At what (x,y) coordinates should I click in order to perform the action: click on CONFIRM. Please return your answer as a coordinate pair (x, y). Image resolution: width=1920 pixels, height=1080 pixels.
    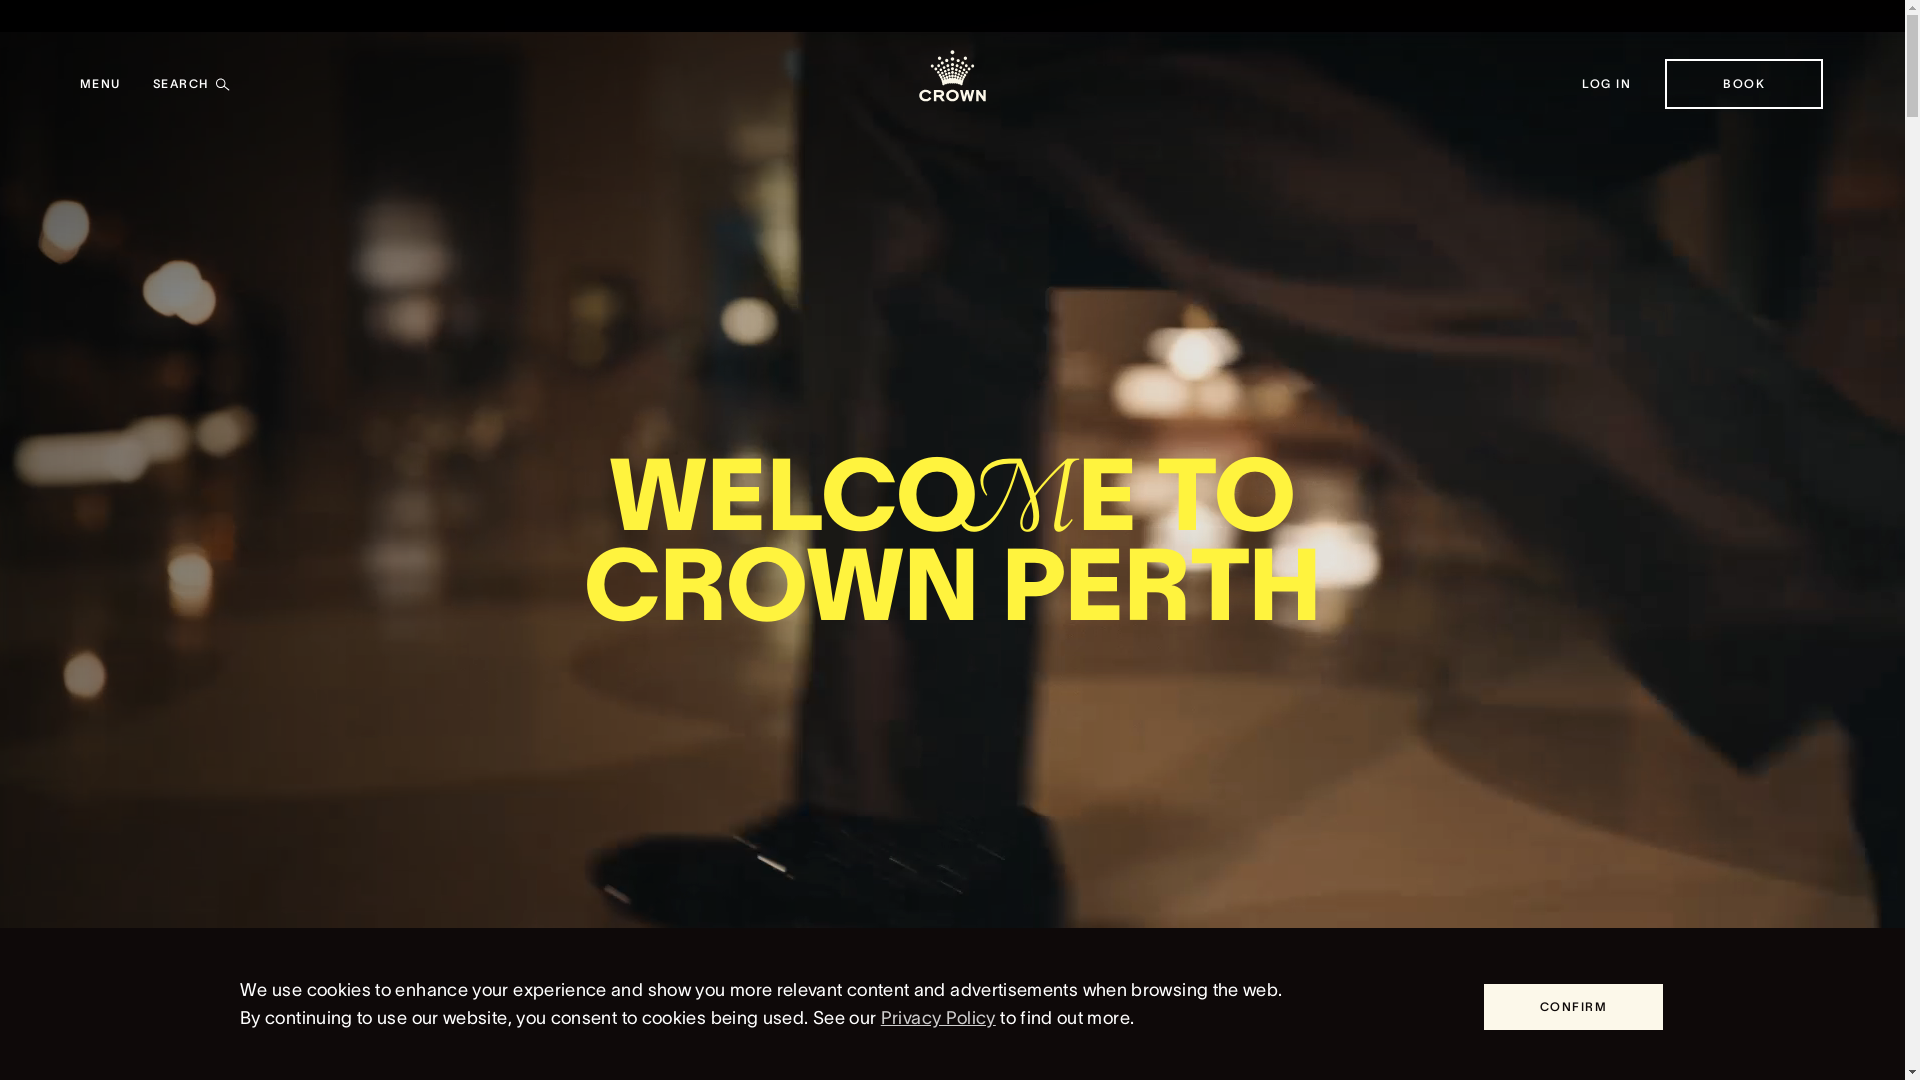
    Looking at the image, I should click on (1574, 1007).